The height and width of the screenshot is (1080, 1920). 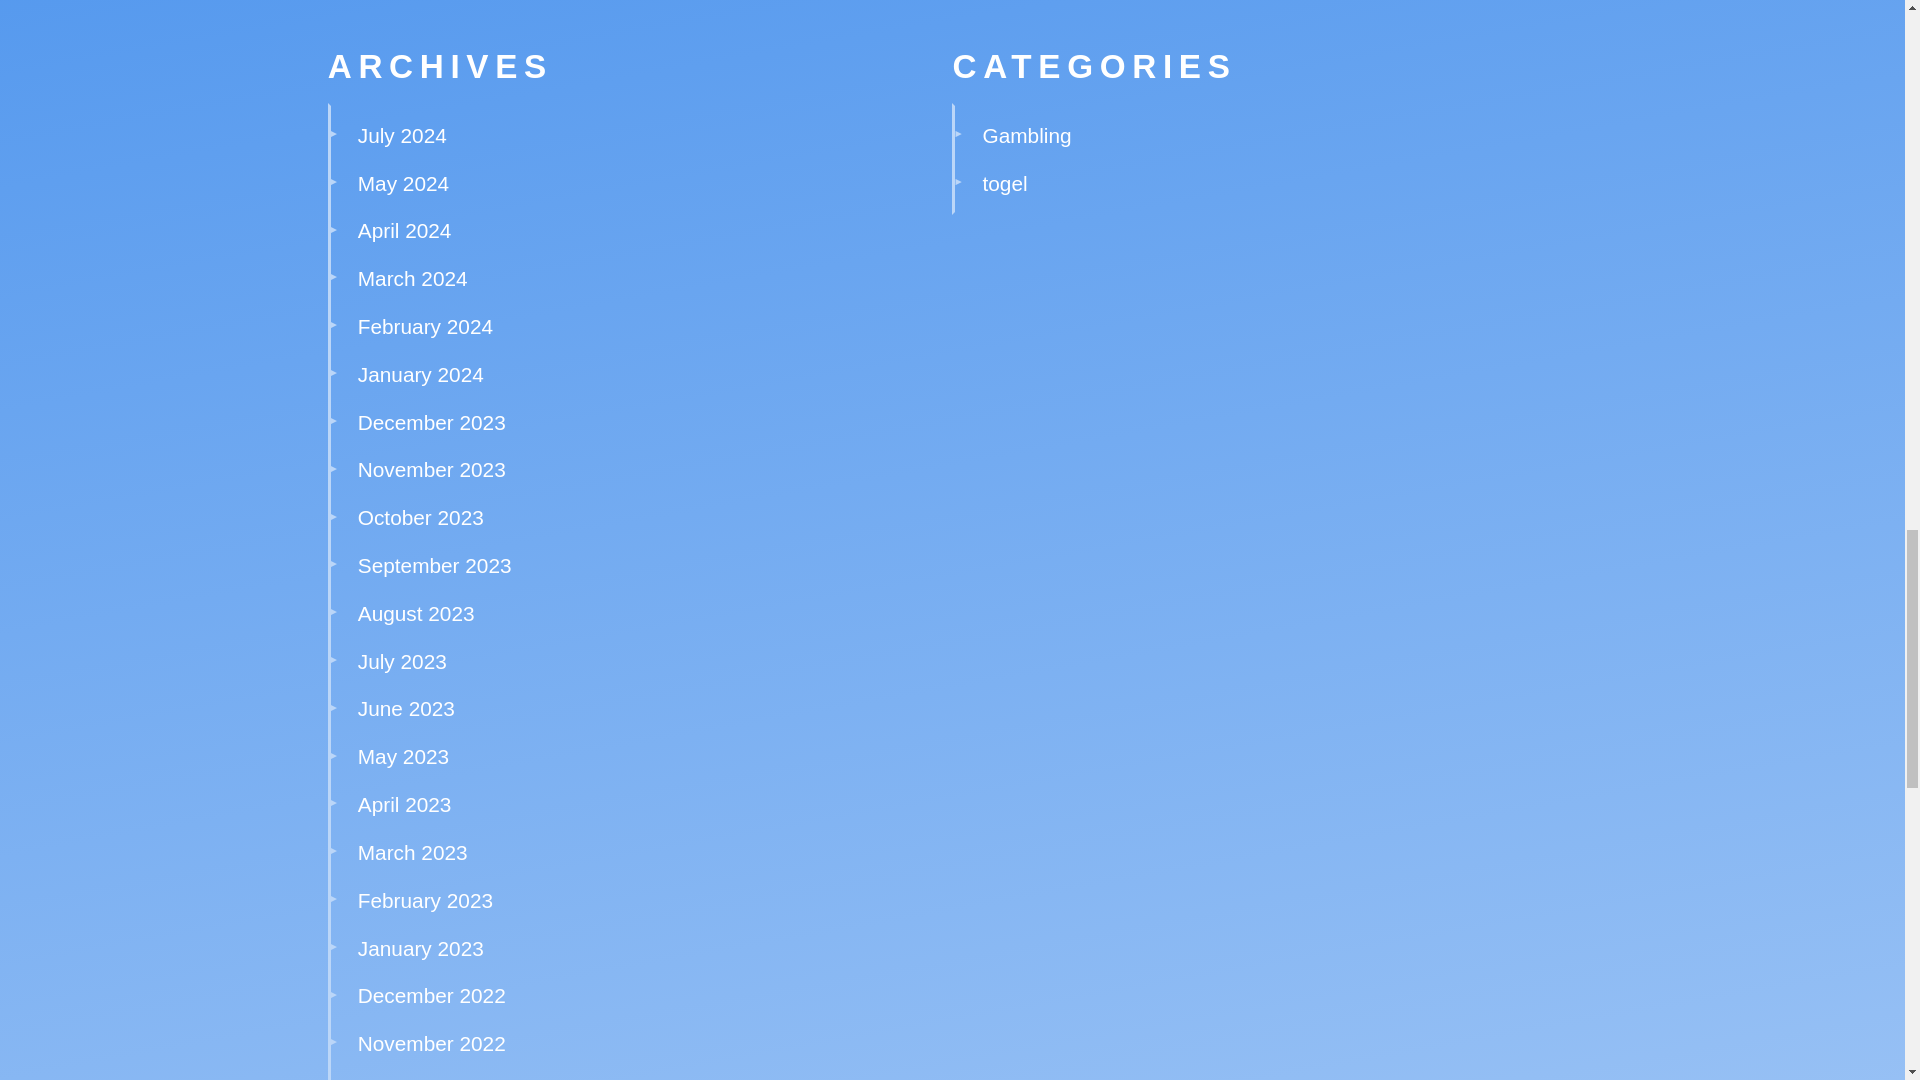 What do you see at coordinates (432, 994) in the screenshot?
I see `December 2022` at bounding box center [432, 994].